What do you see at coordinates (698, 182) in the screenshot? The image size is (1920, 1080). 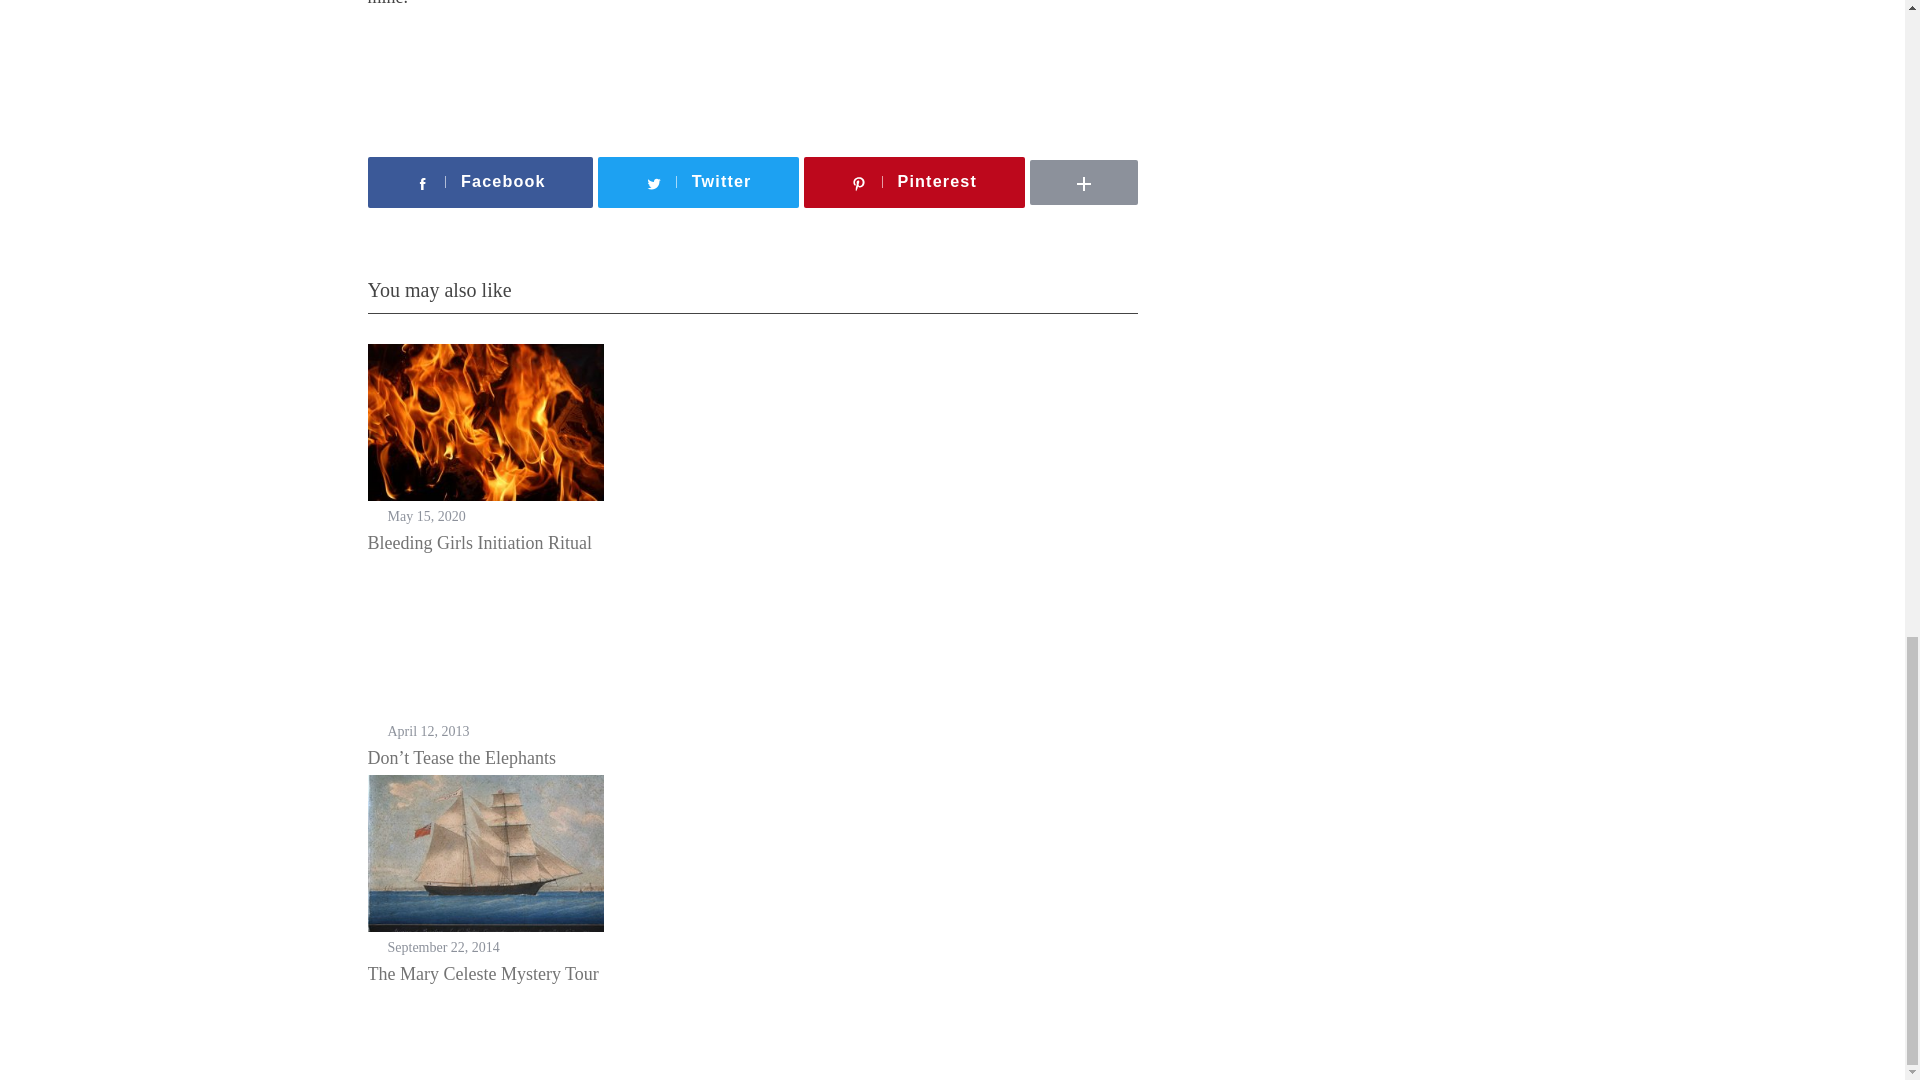 I see `Twitter` at bounding box center [698, 182].